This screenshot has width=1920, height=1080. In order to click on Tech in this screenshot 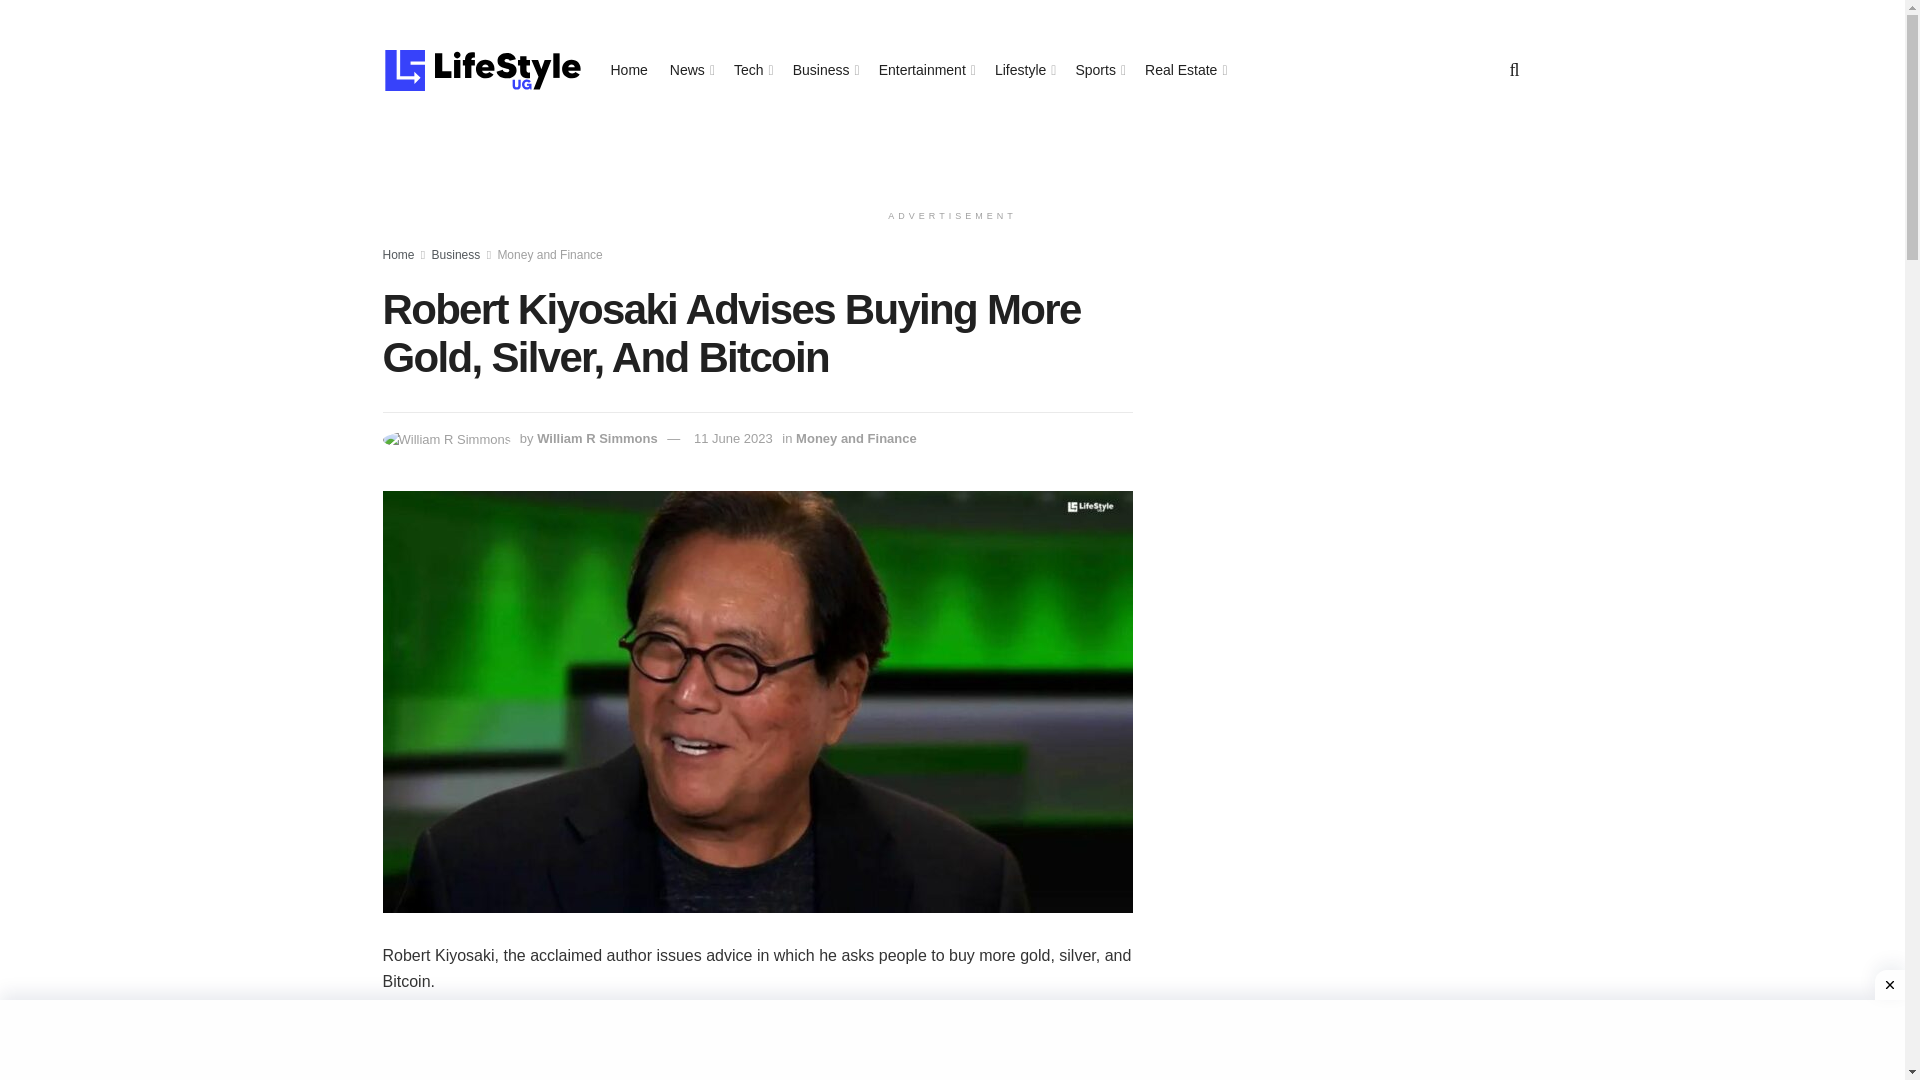, I will do `click(752, 70)`.